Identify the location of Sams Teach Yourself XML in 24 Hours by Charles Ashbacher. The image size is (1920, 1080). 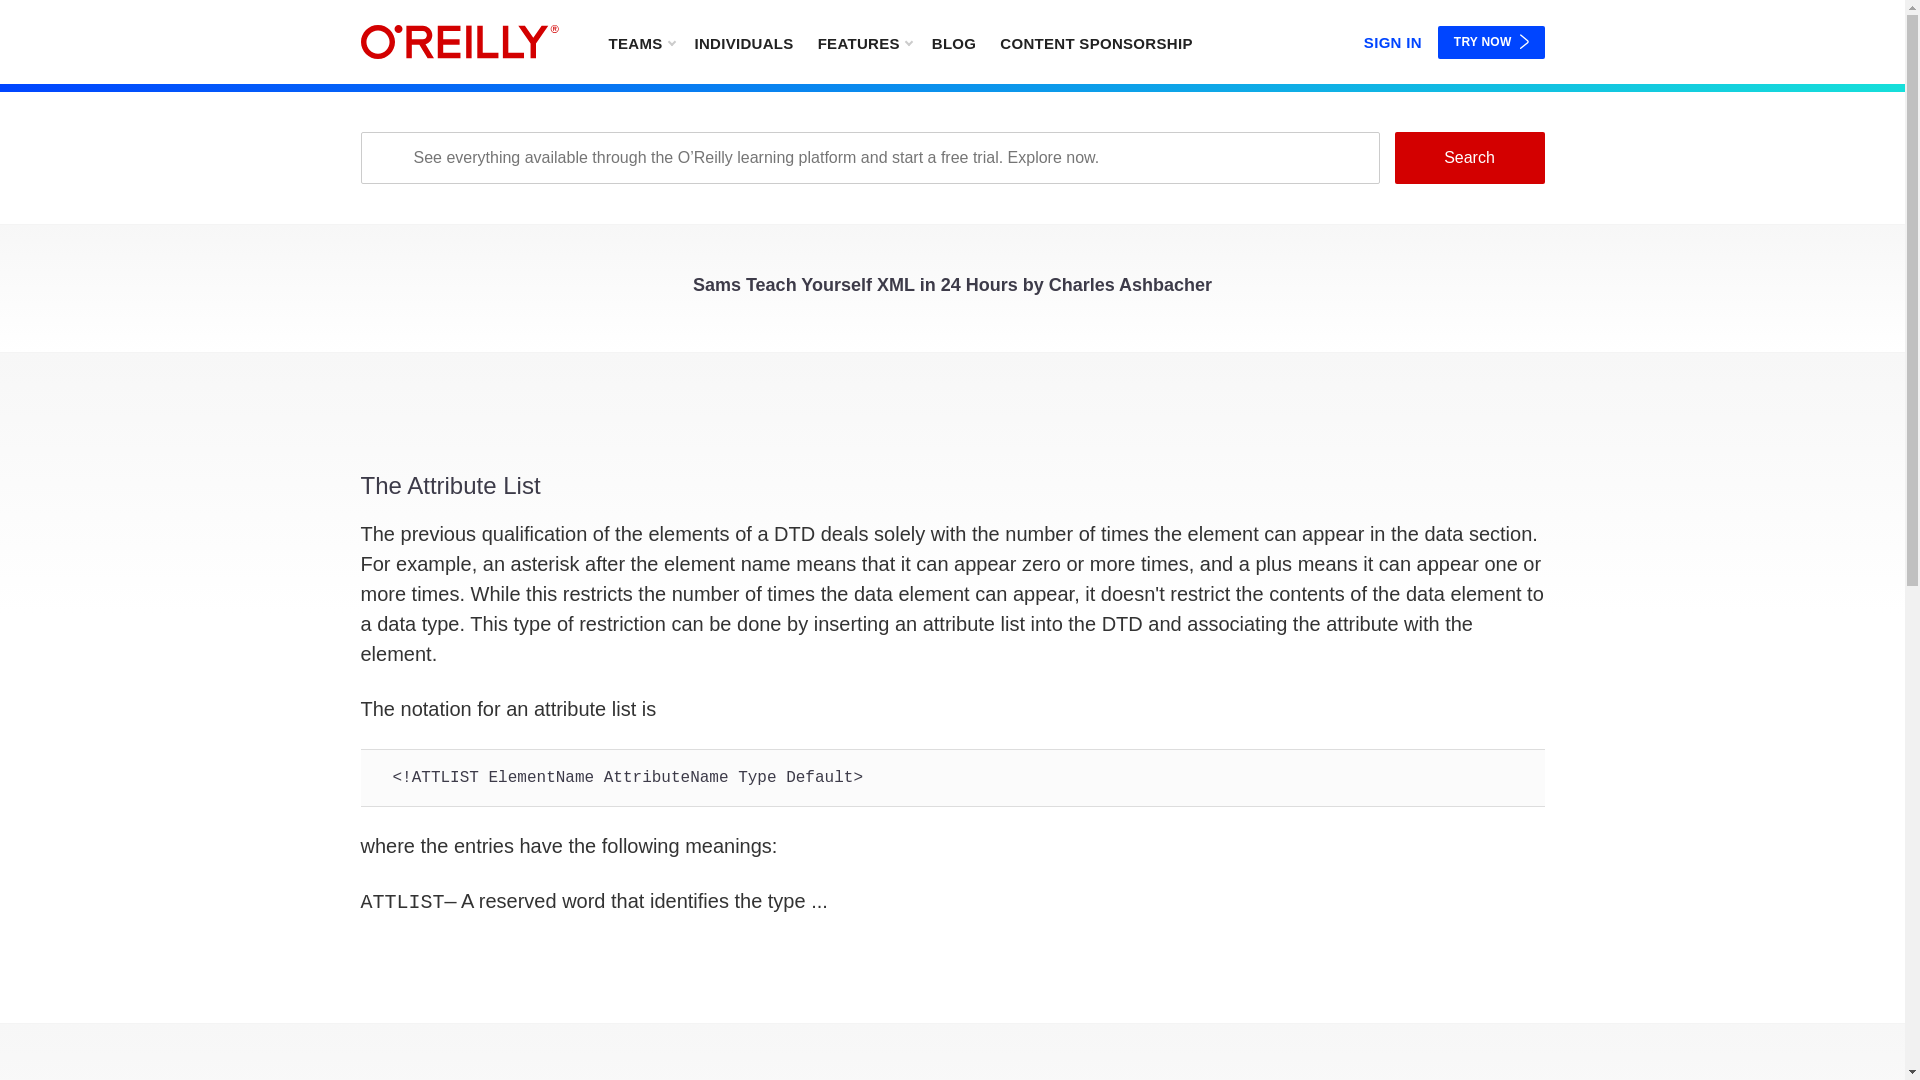
(952, 290).